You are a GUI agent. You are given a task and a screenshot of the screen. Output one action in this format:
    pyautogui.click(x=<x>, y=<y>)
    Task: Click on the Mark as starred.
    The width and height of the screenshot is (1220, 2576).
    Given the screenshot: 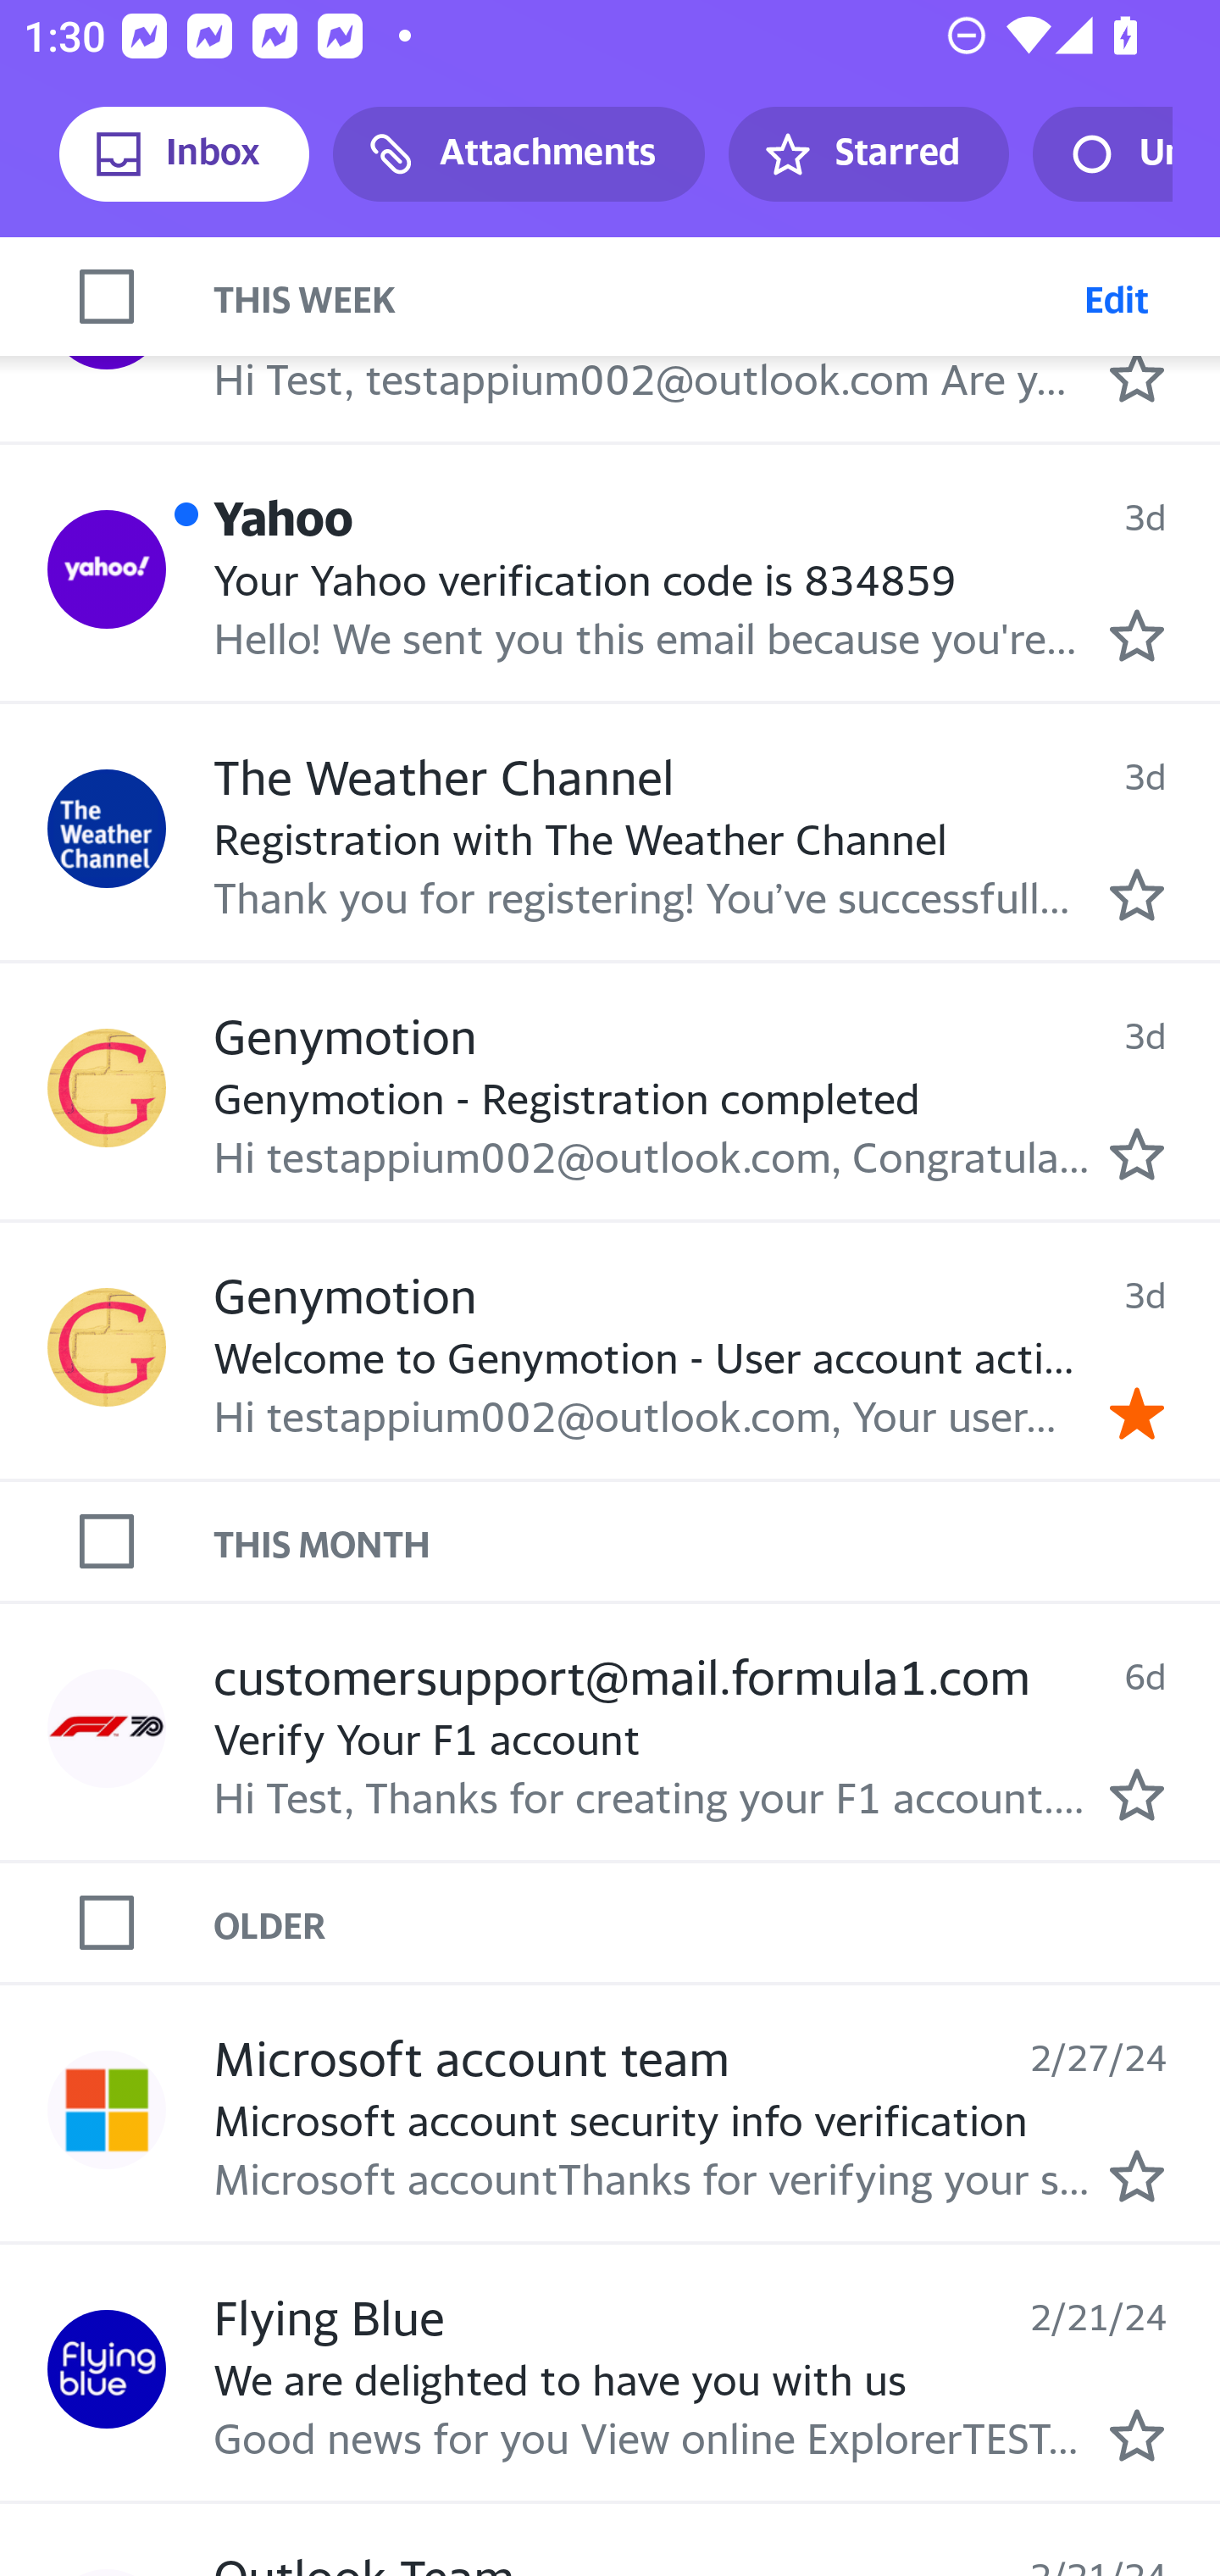 What is the action you would take?
    pyautogui.click(x=1137, y=895)
    